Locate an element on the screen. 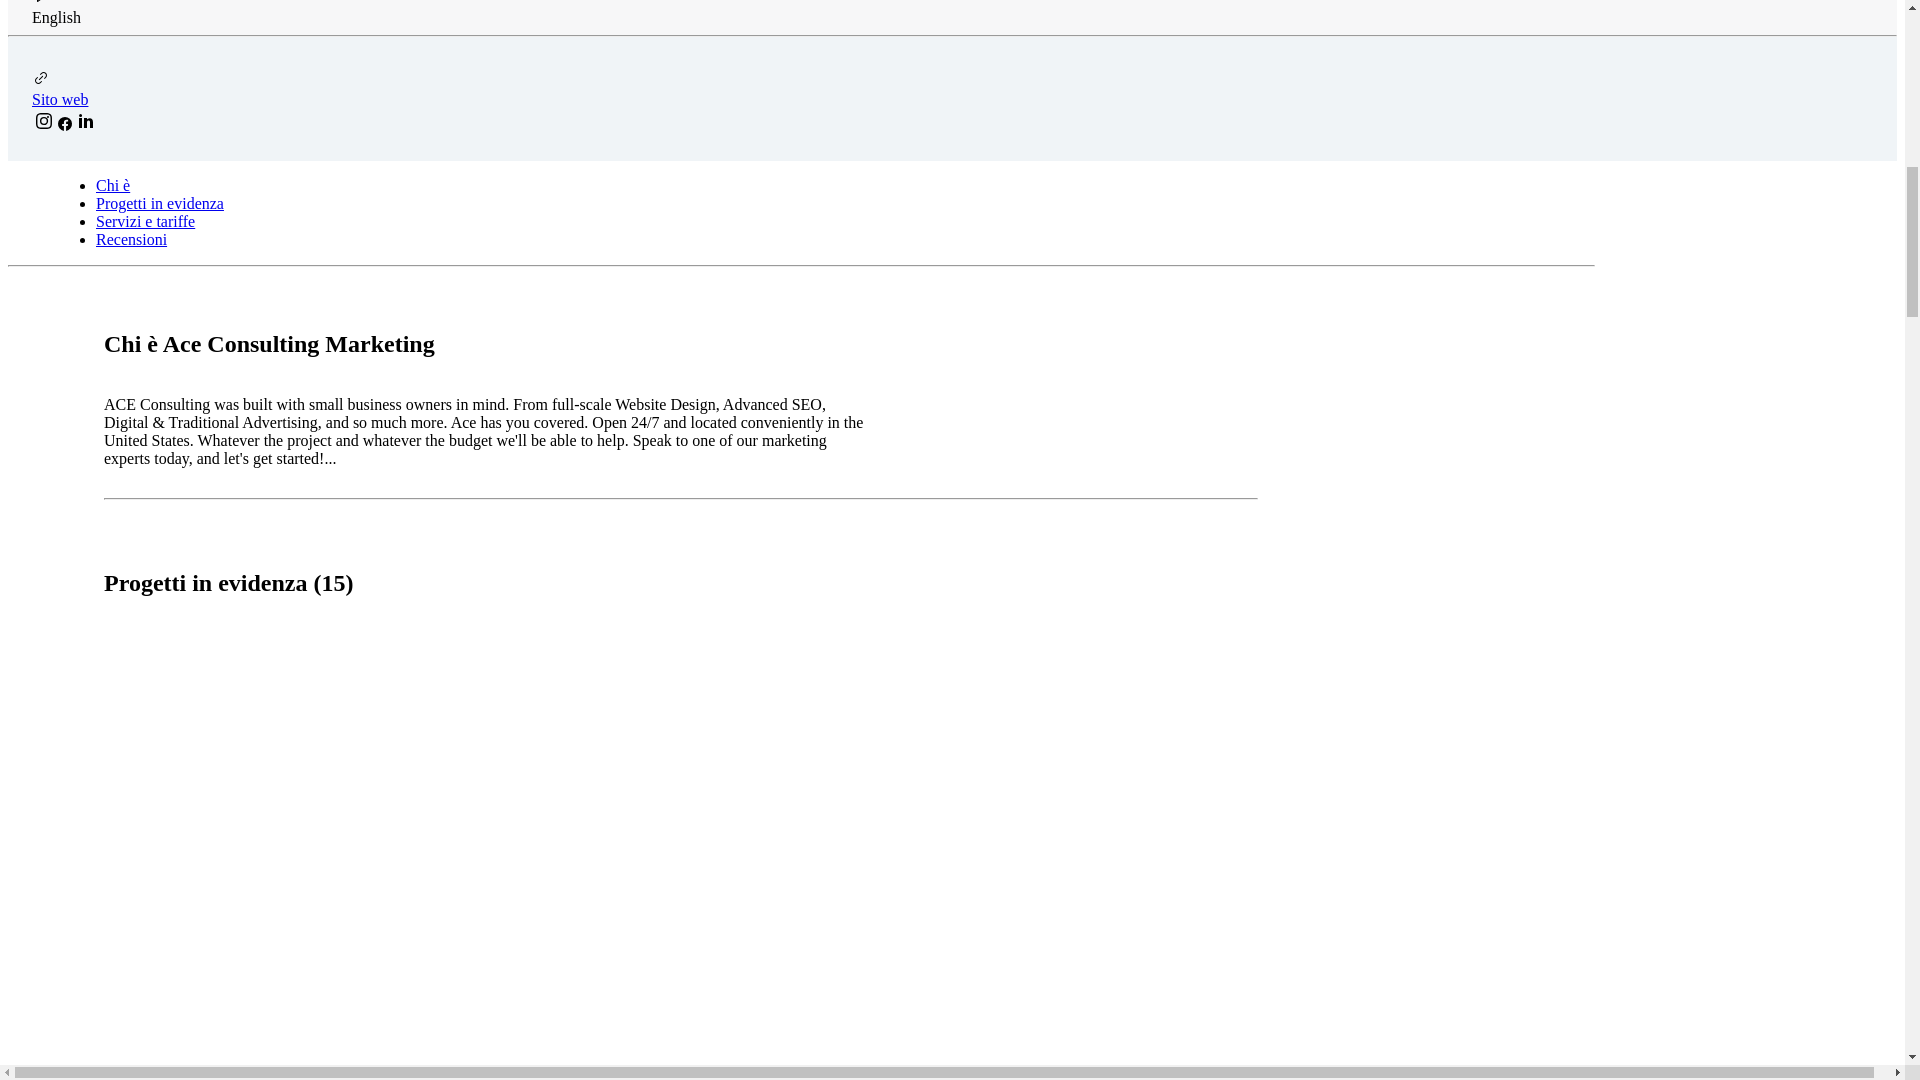  Progetti in evidenza is located at coordinates (160, 203).